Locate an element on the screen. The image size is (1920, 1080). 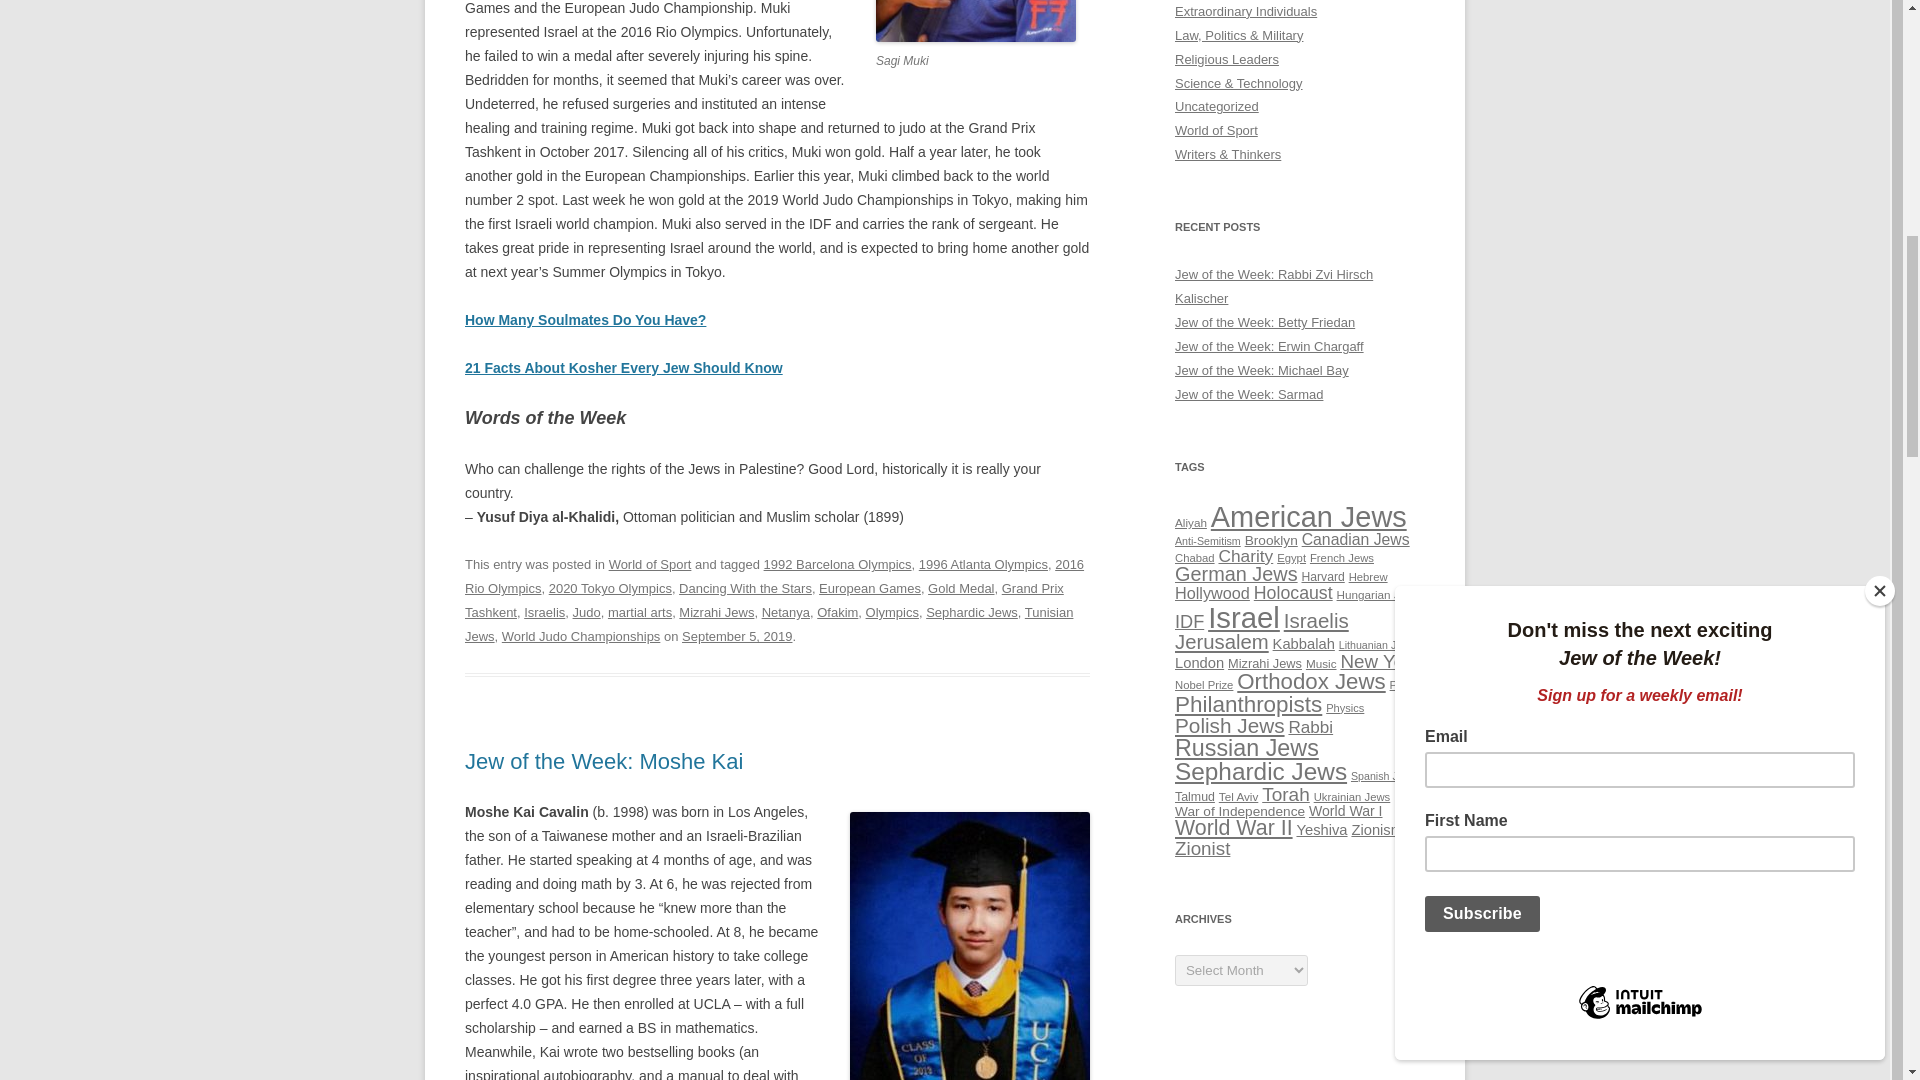
Tunisian Jews is located at coordinates (768, 624).